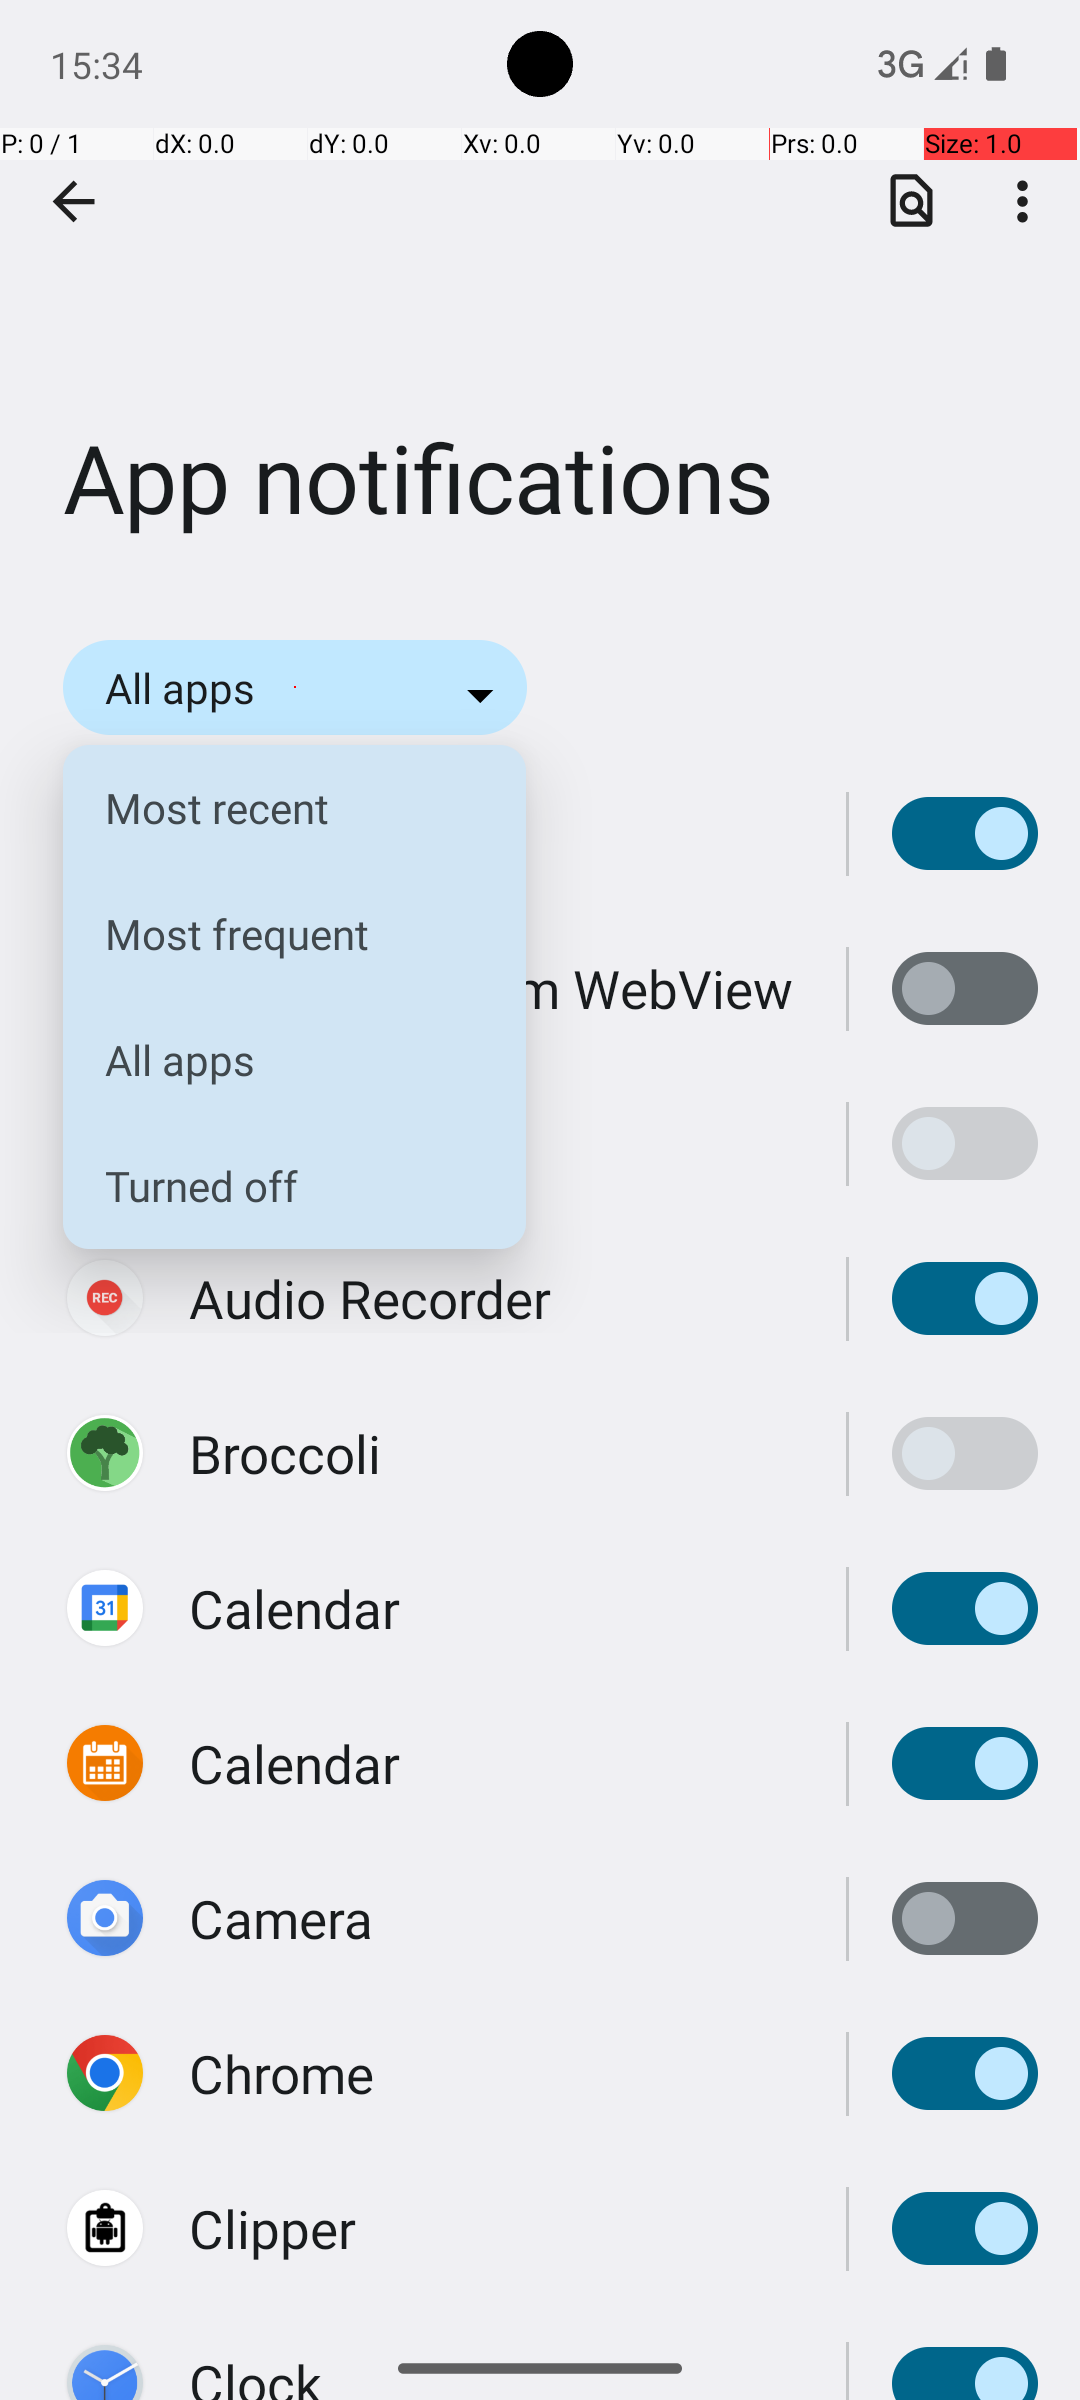 This screenshot has width=1080, height=2400. I want to click on Most frequent, so click(279, 934).